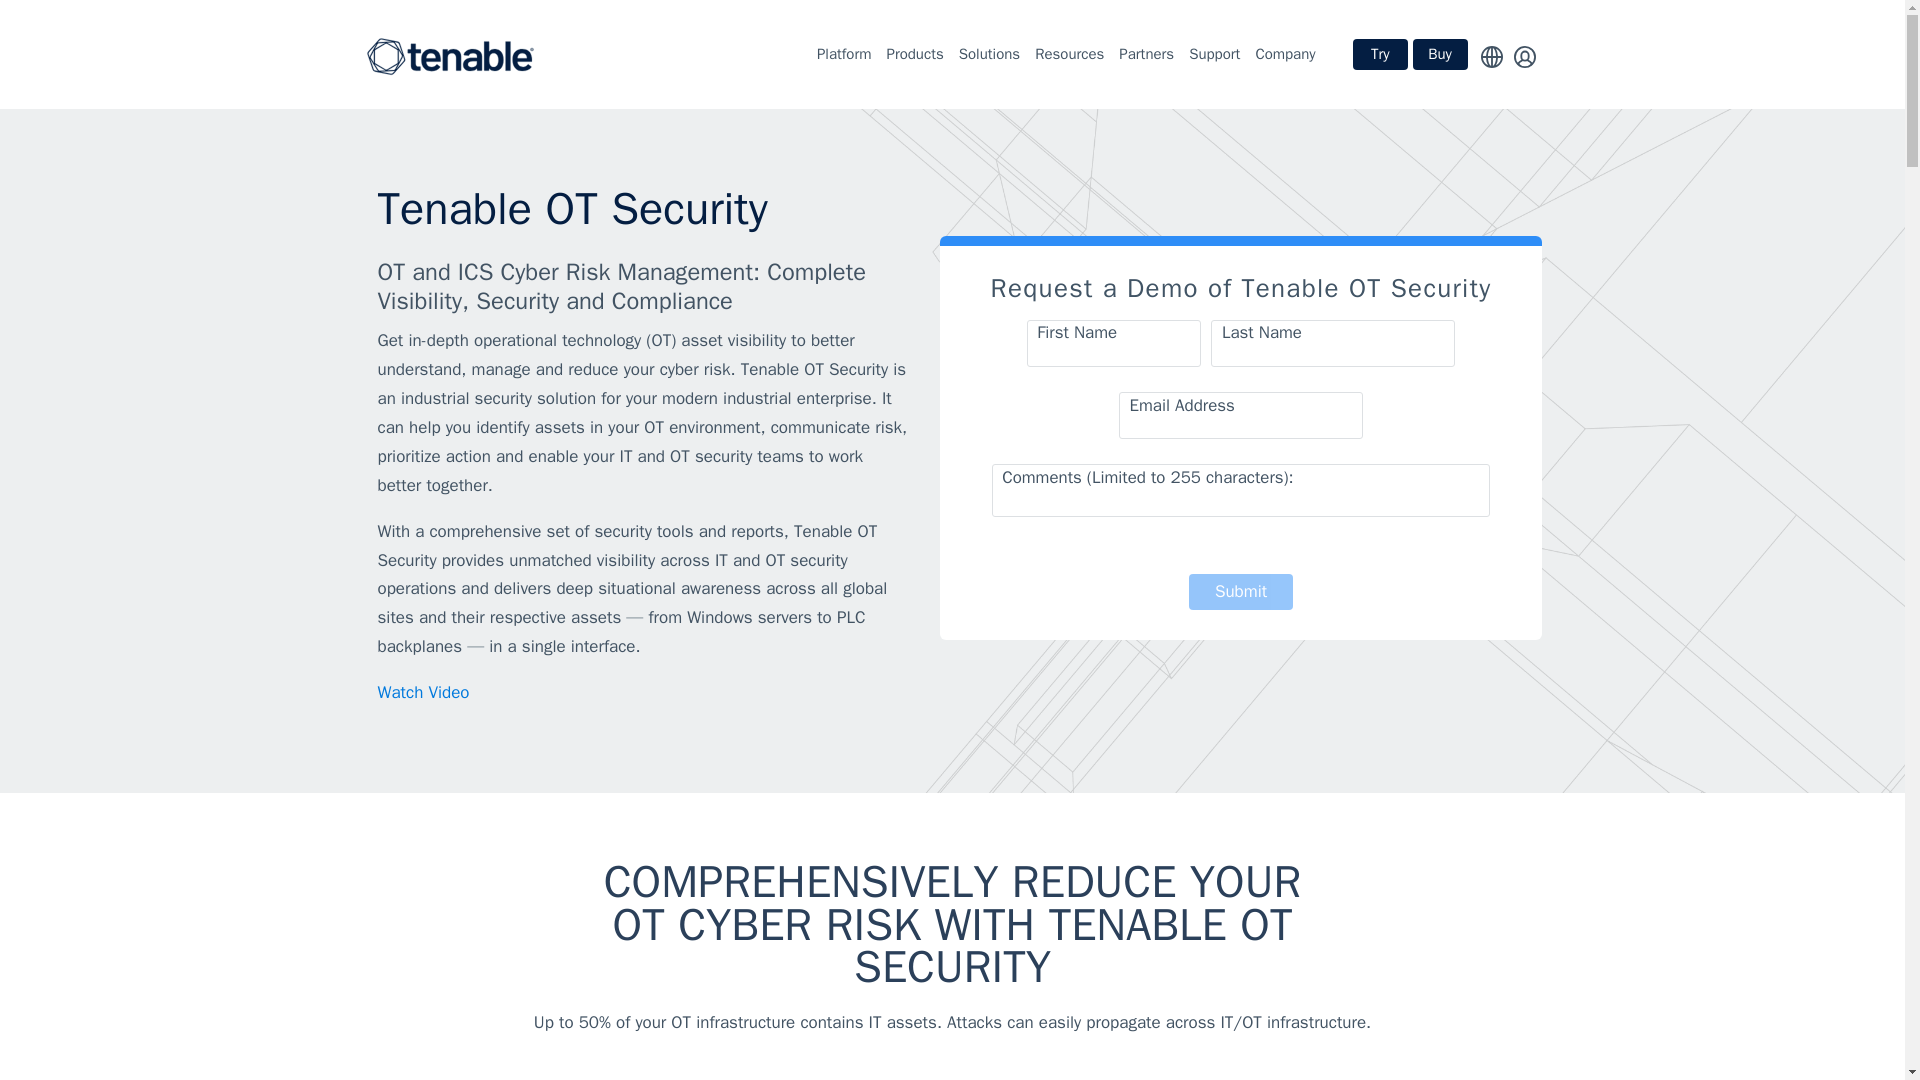 The height and width of the screenshot is (1080, 1920). What do you see at coordinates (1146, 54) in the screenshot?
I see `Partners` at bounding box center [1146, 54].